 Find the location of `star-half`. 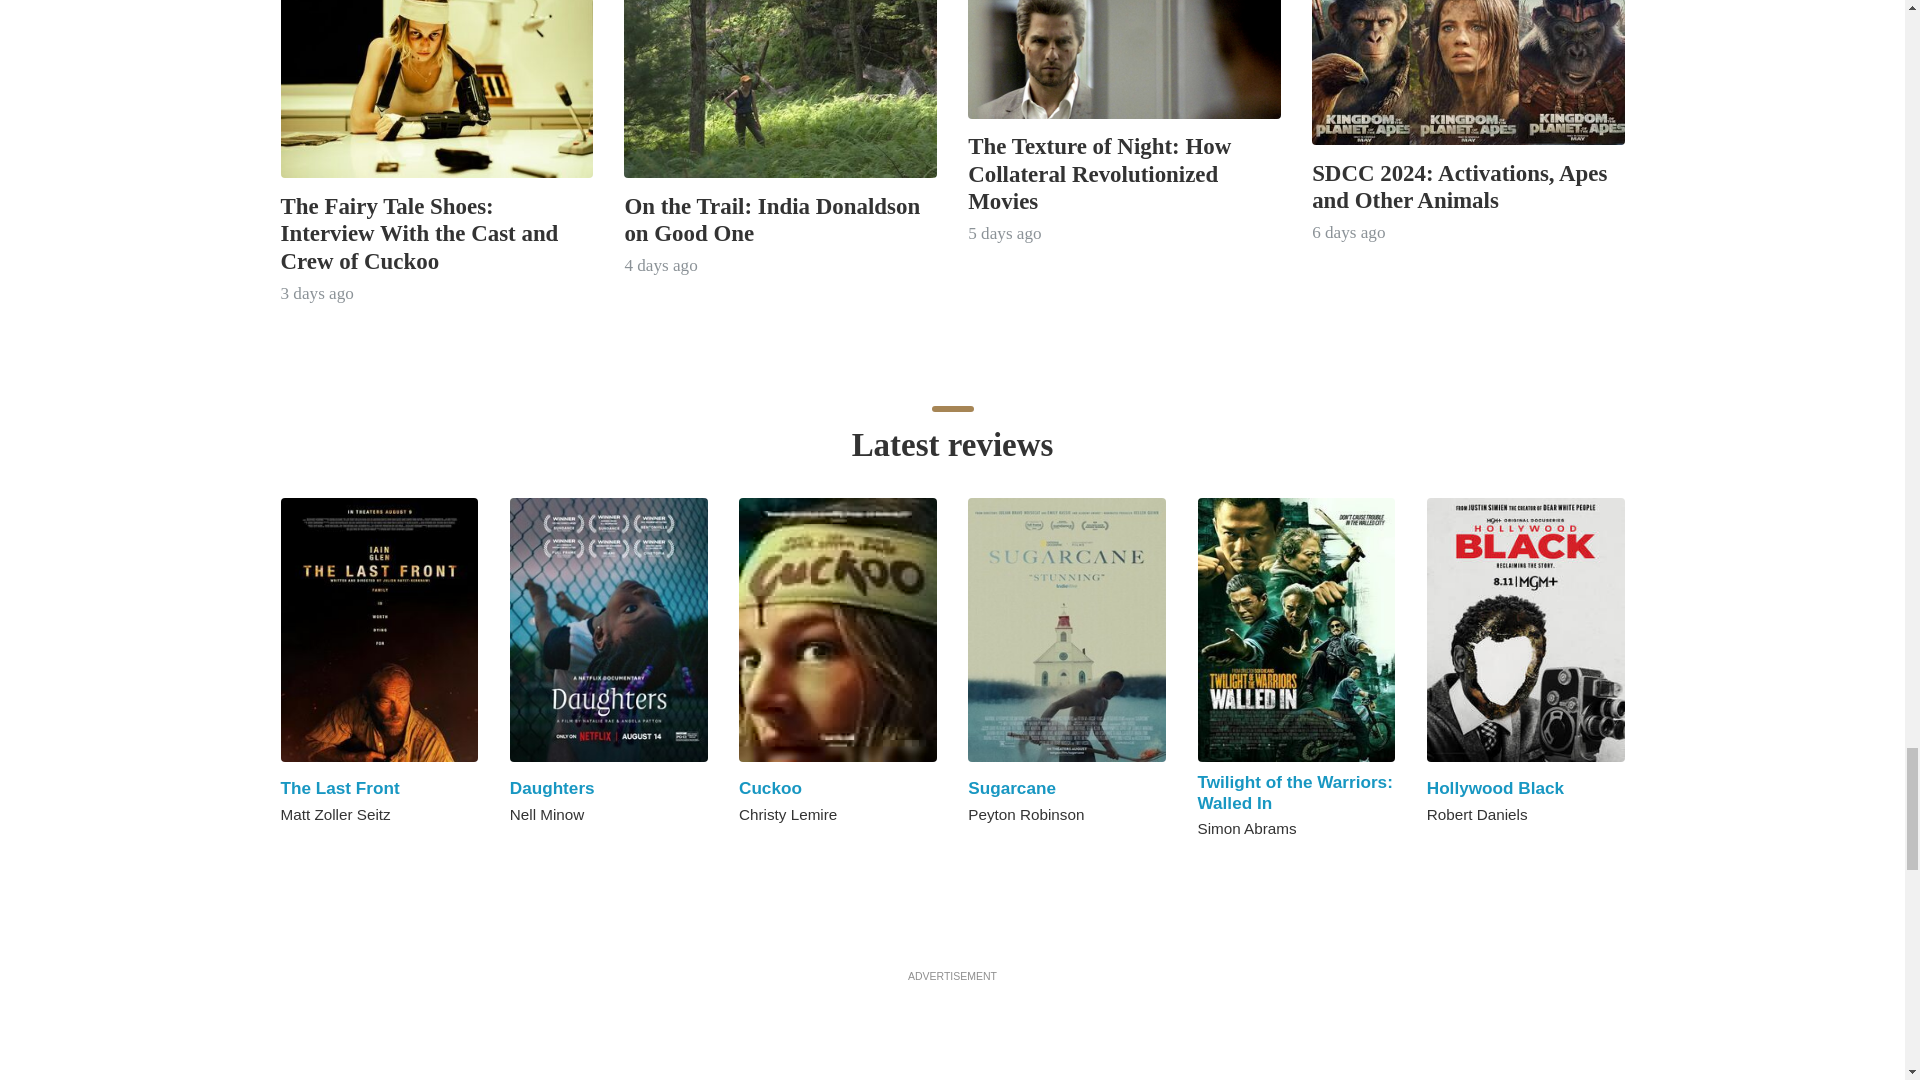

star-half is located at coordinates (582, 850).